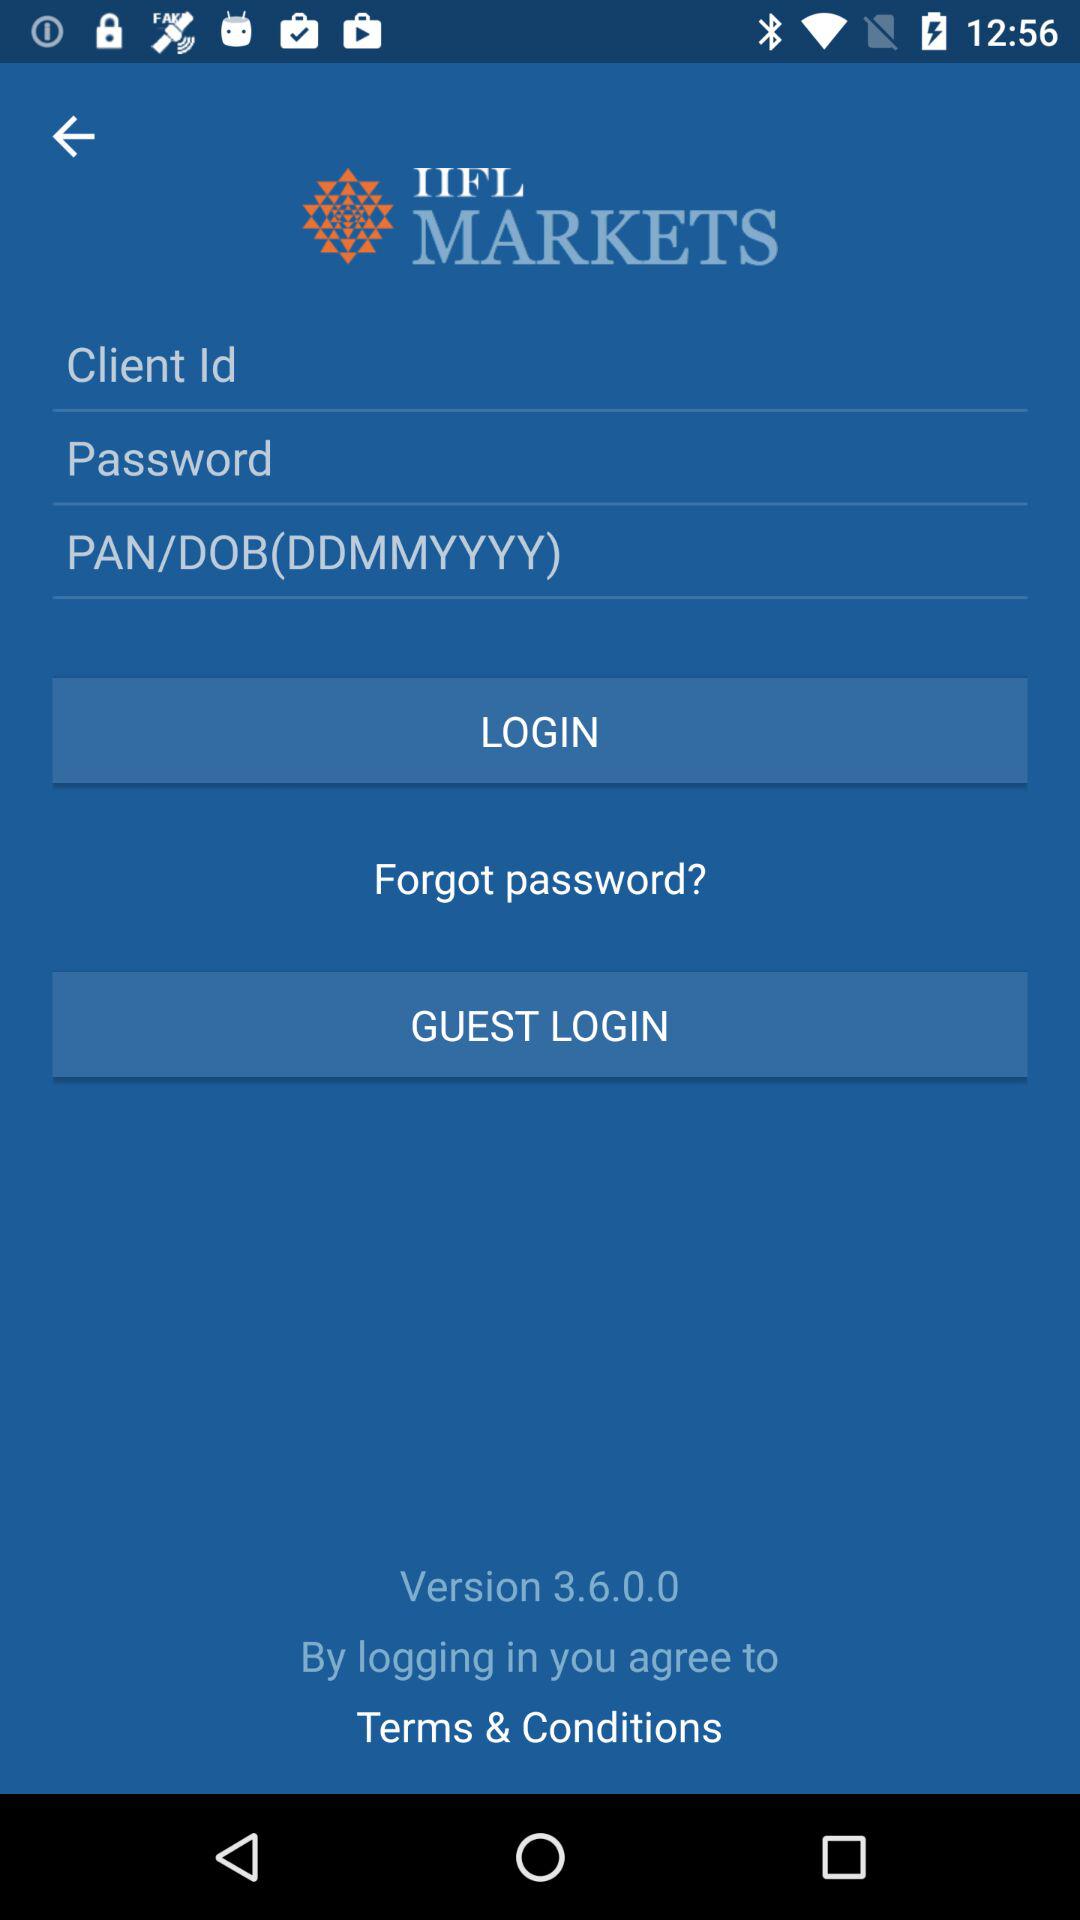  What do you see at coordinates (540, 363) in the screenshot?
I see `enter your client id` at bounding box center [540, 363].